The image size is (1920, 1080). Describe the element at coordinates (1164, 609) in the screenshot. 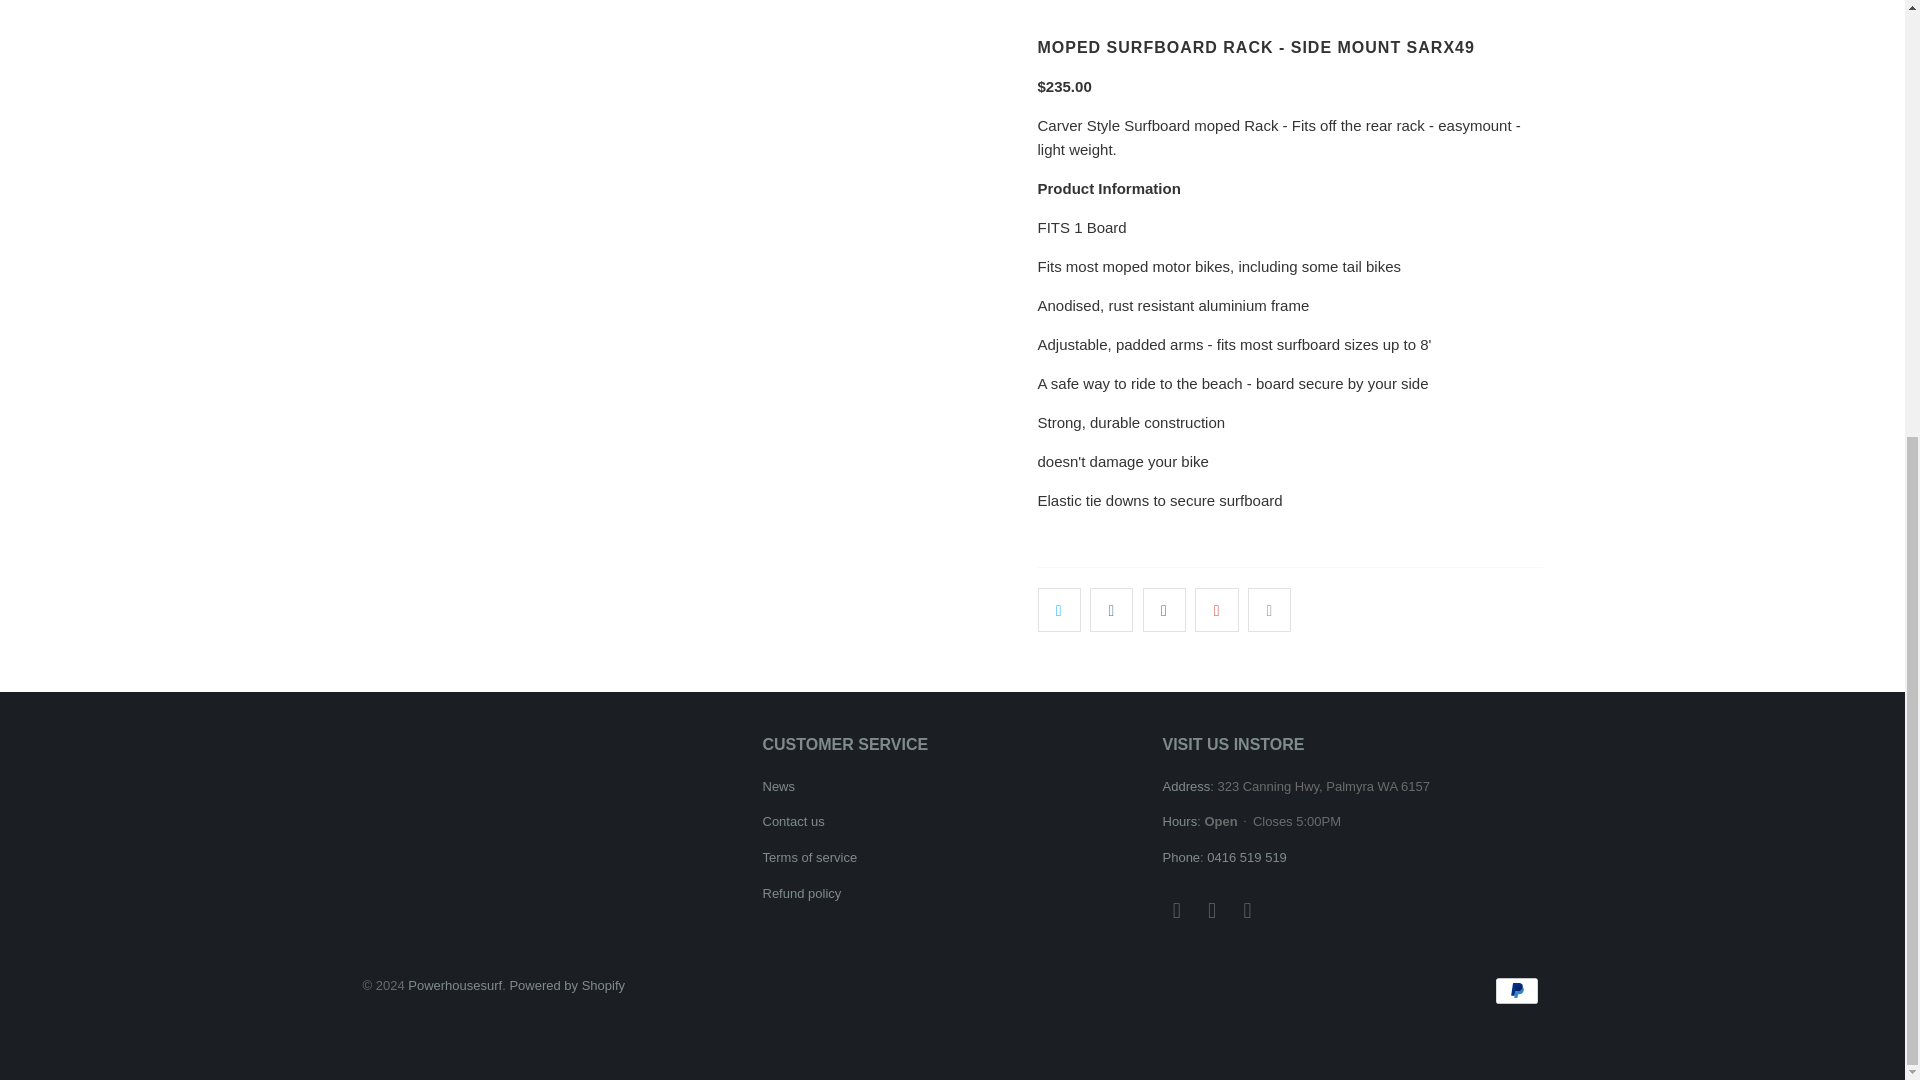

I see `Share this on Pinterest` at that location.